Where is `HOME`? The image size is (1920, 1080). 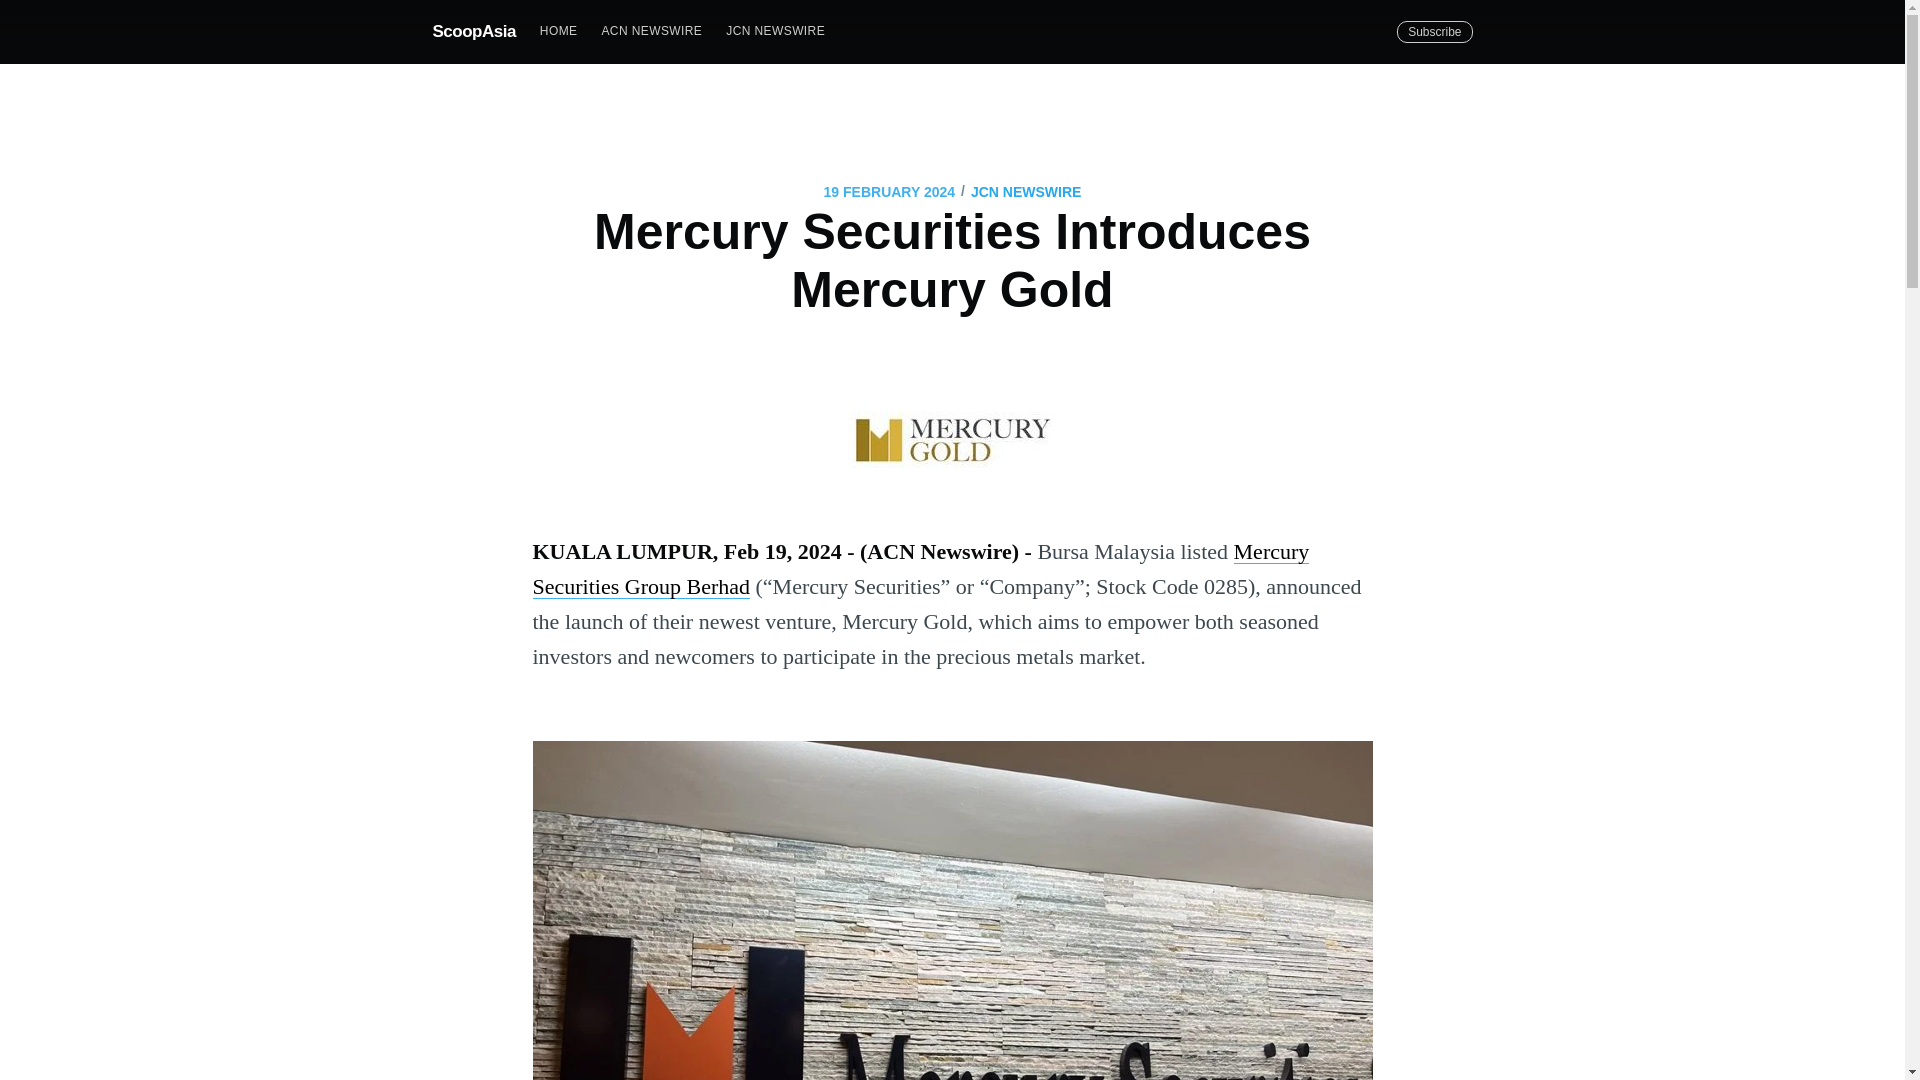
HOME is located at coordinates (558, 30).